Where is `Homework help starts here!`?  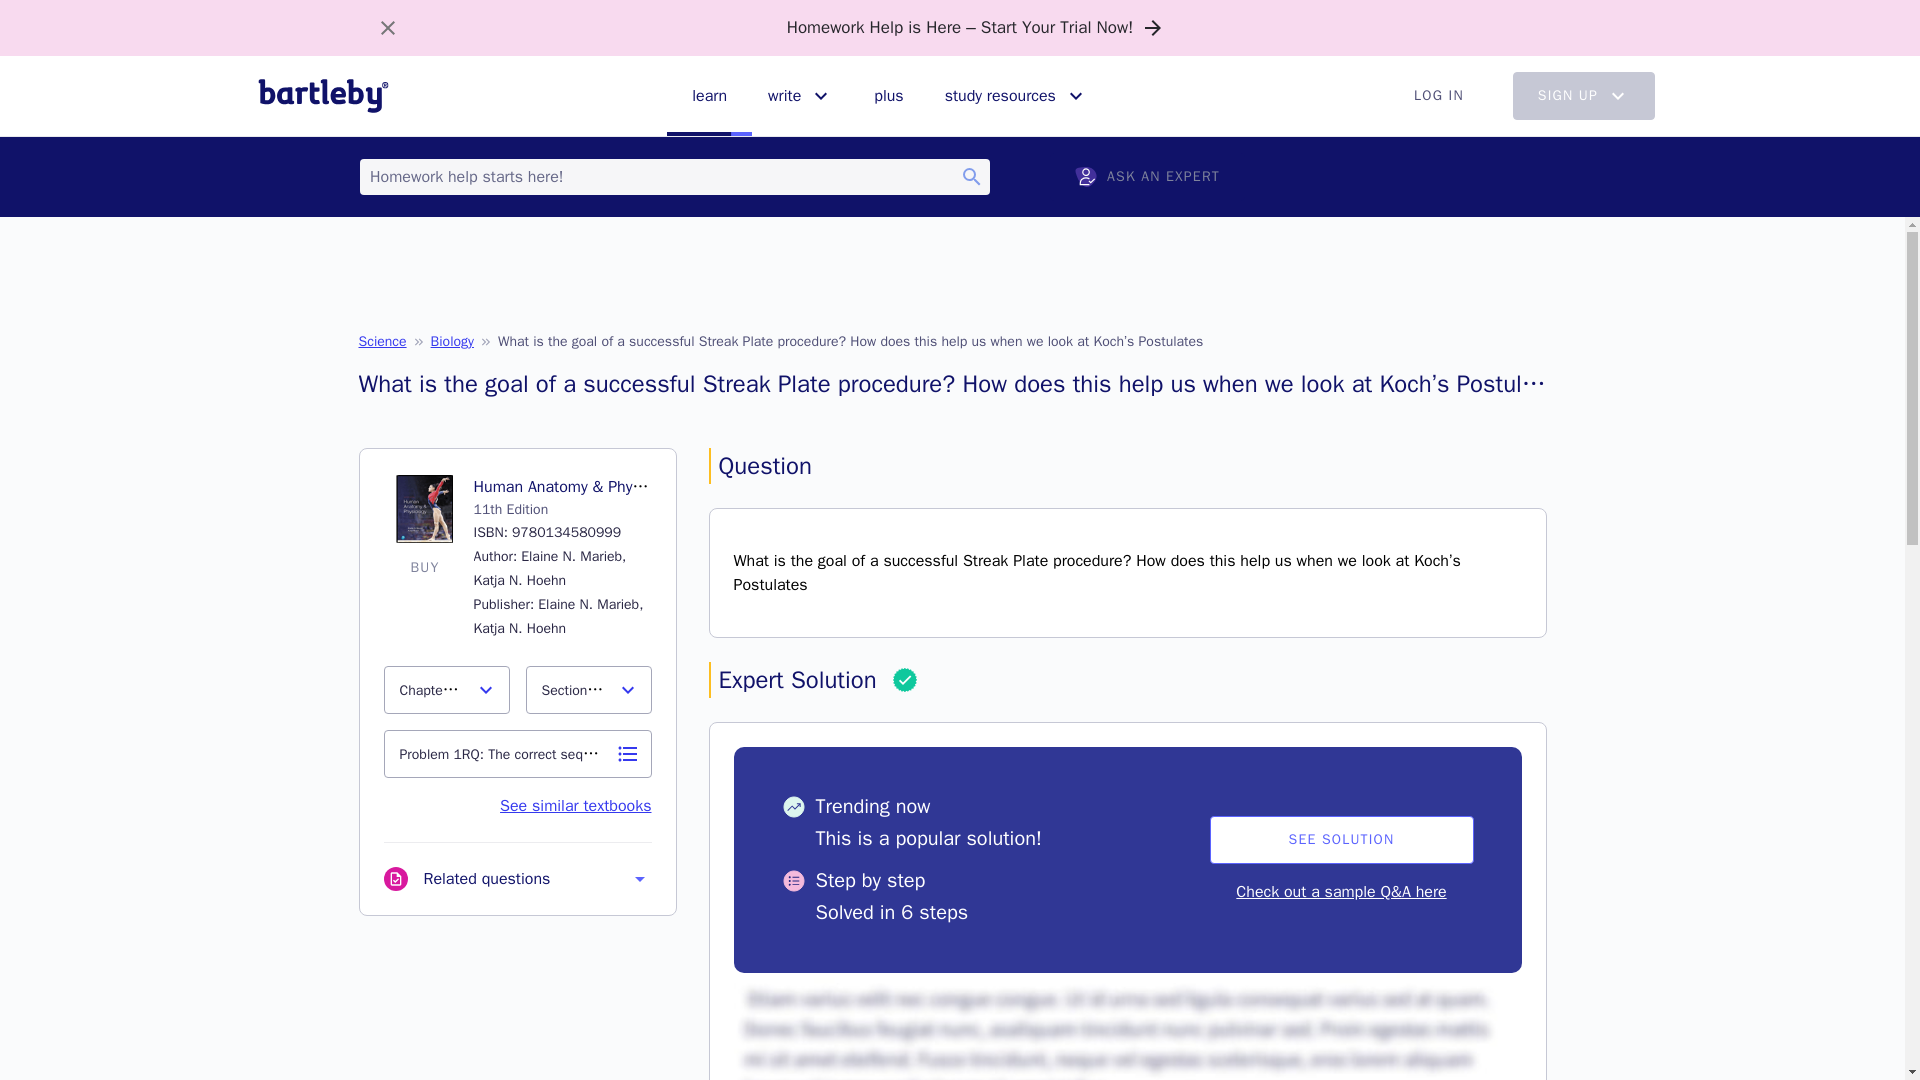
Homework help starts here! is located at coordinates (675, 176).